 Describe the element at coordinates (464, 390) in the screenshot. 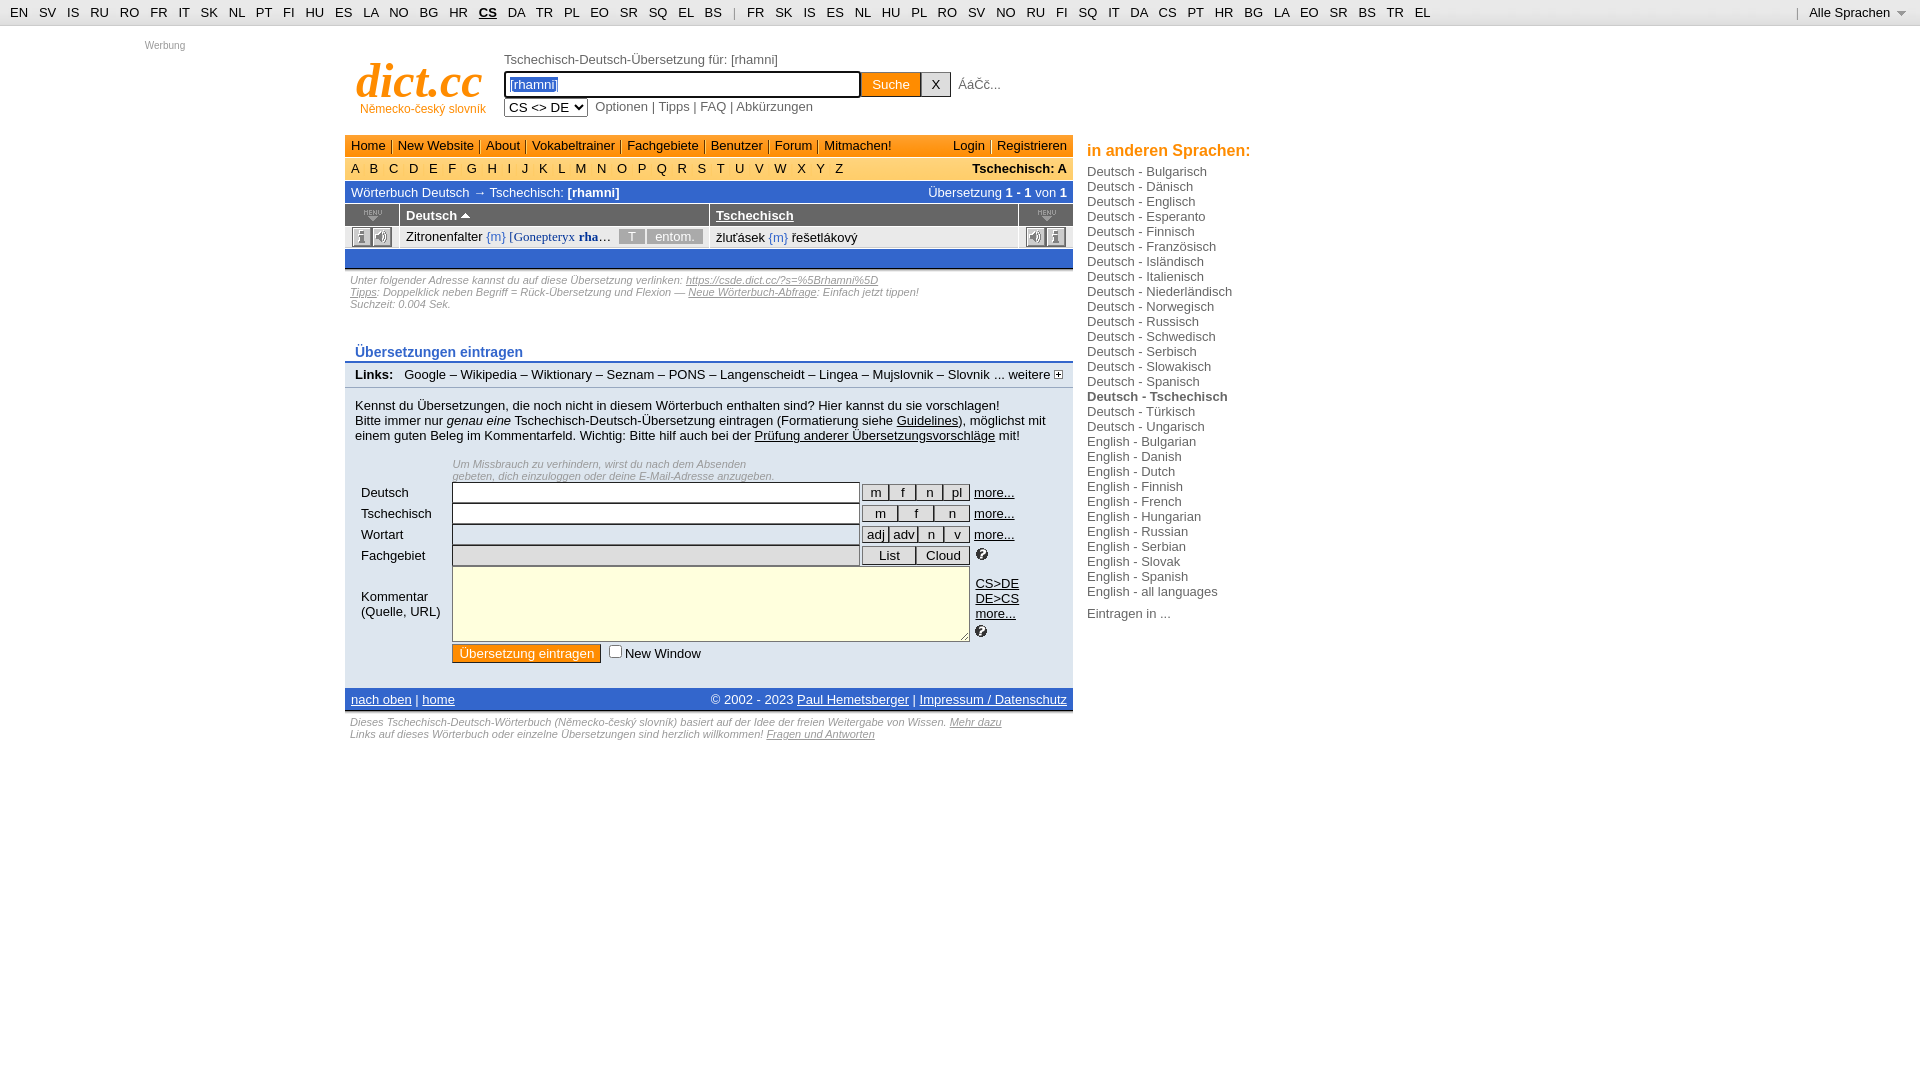

I see `Links anpassen` at that location.